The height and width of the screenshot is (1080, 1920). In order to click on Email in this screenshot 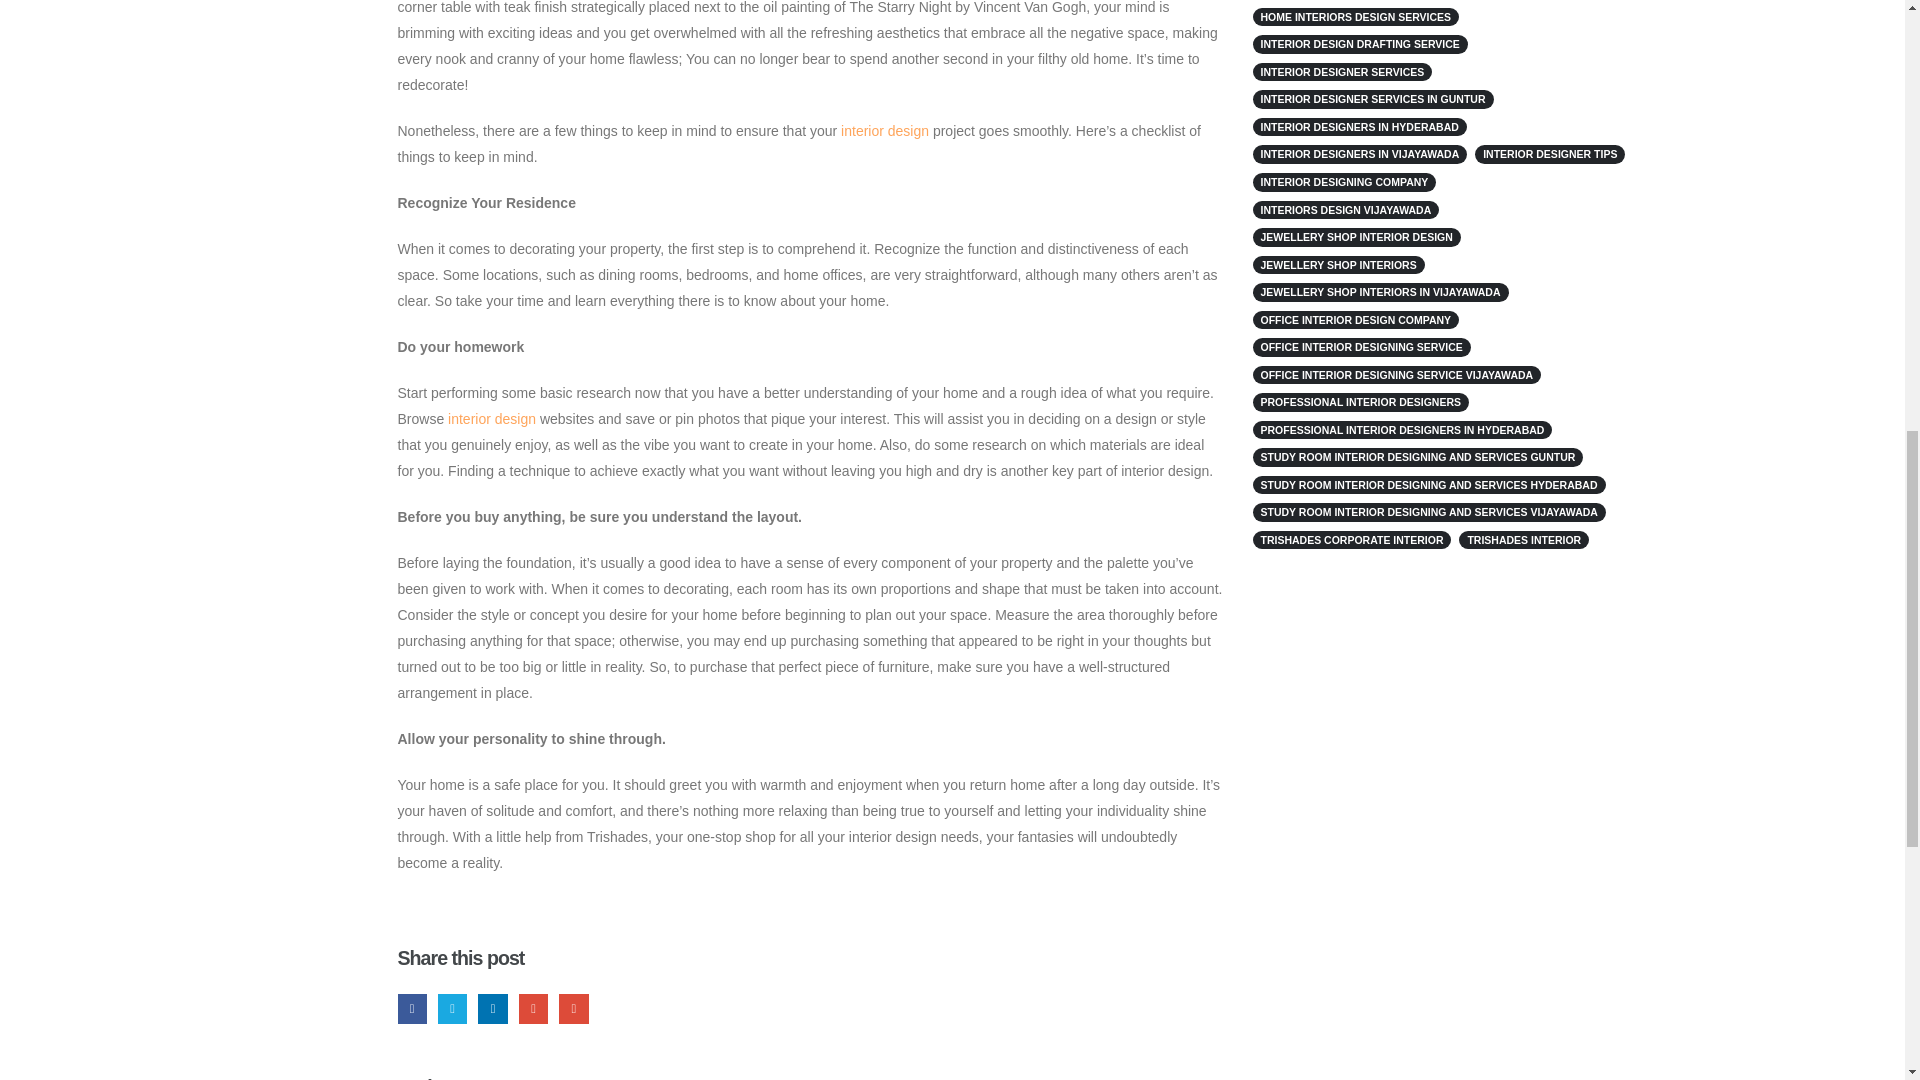, I will do `click(572, 1008)`.